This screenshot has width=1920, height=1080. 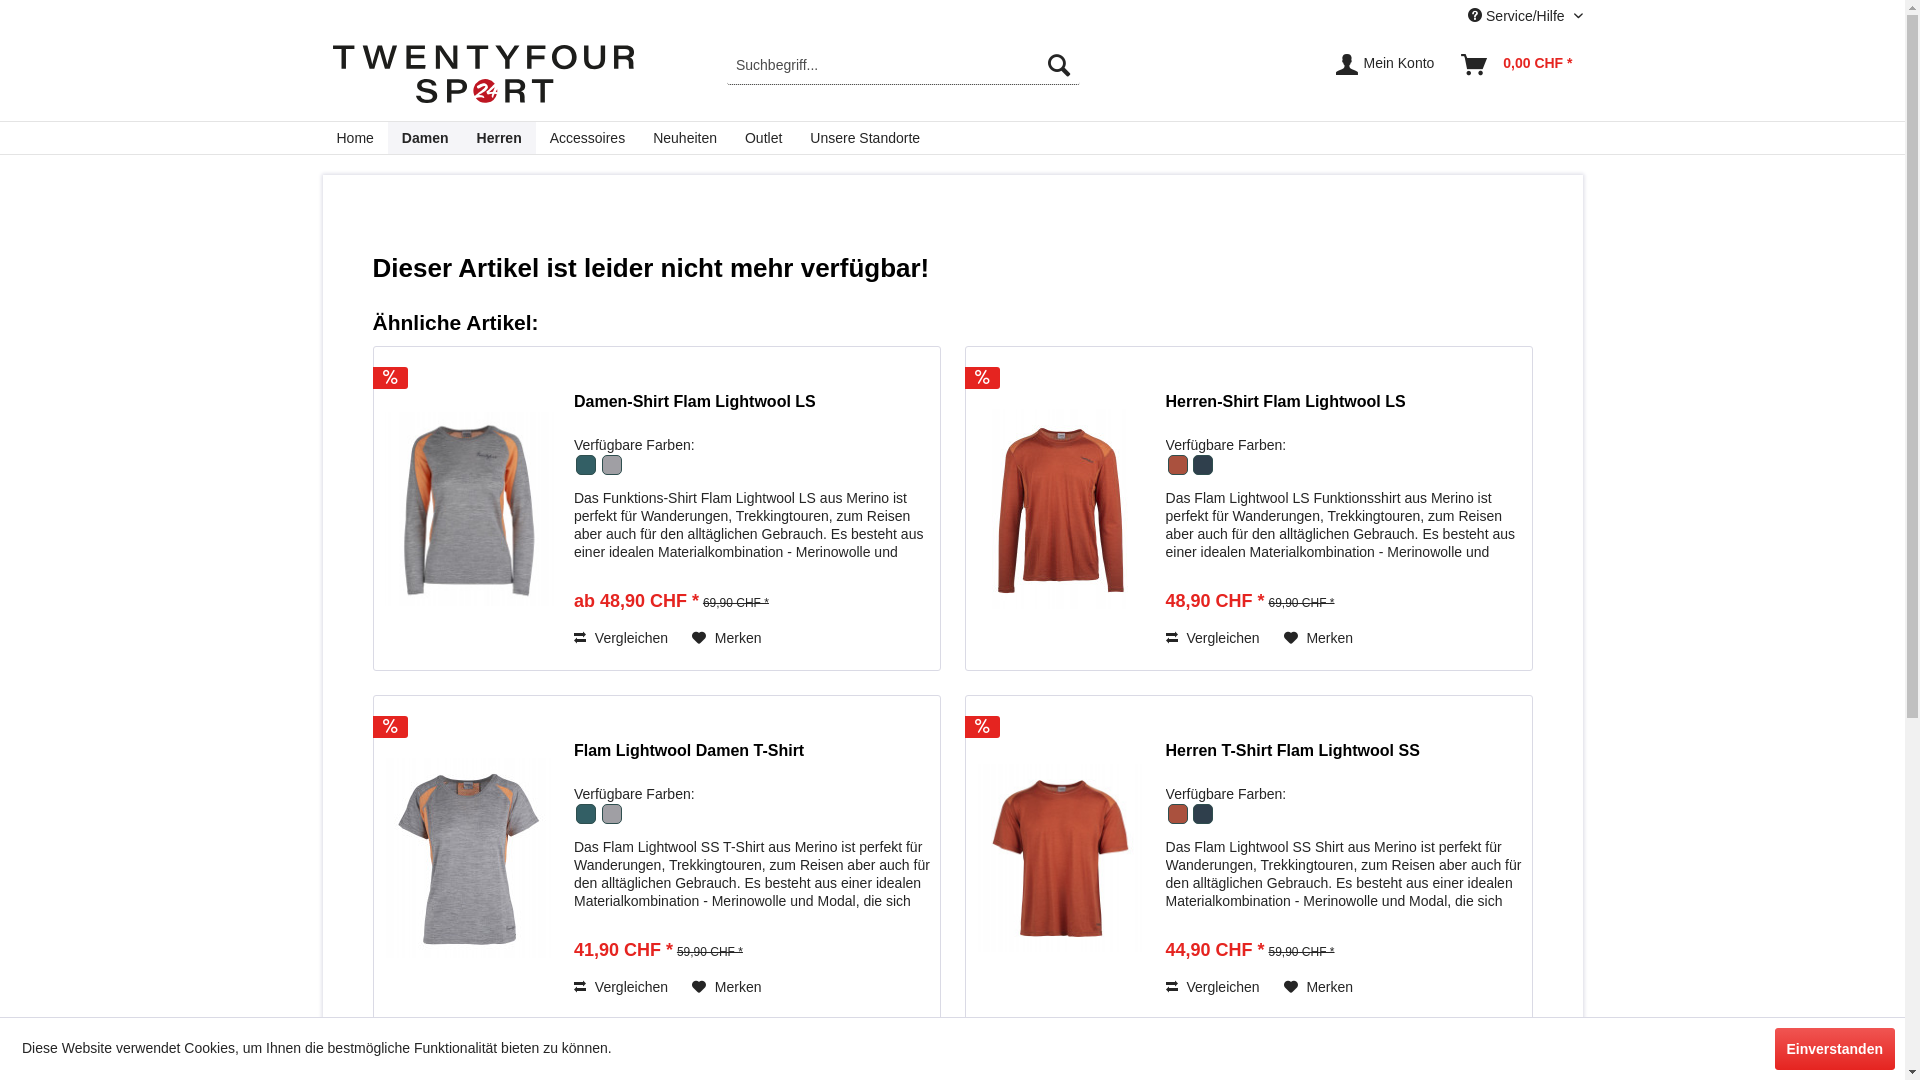 What do you see at coordinates (1835, 1049) in the screenshot?
I see `Einverstanden` at bounding box center [1835, 1049].